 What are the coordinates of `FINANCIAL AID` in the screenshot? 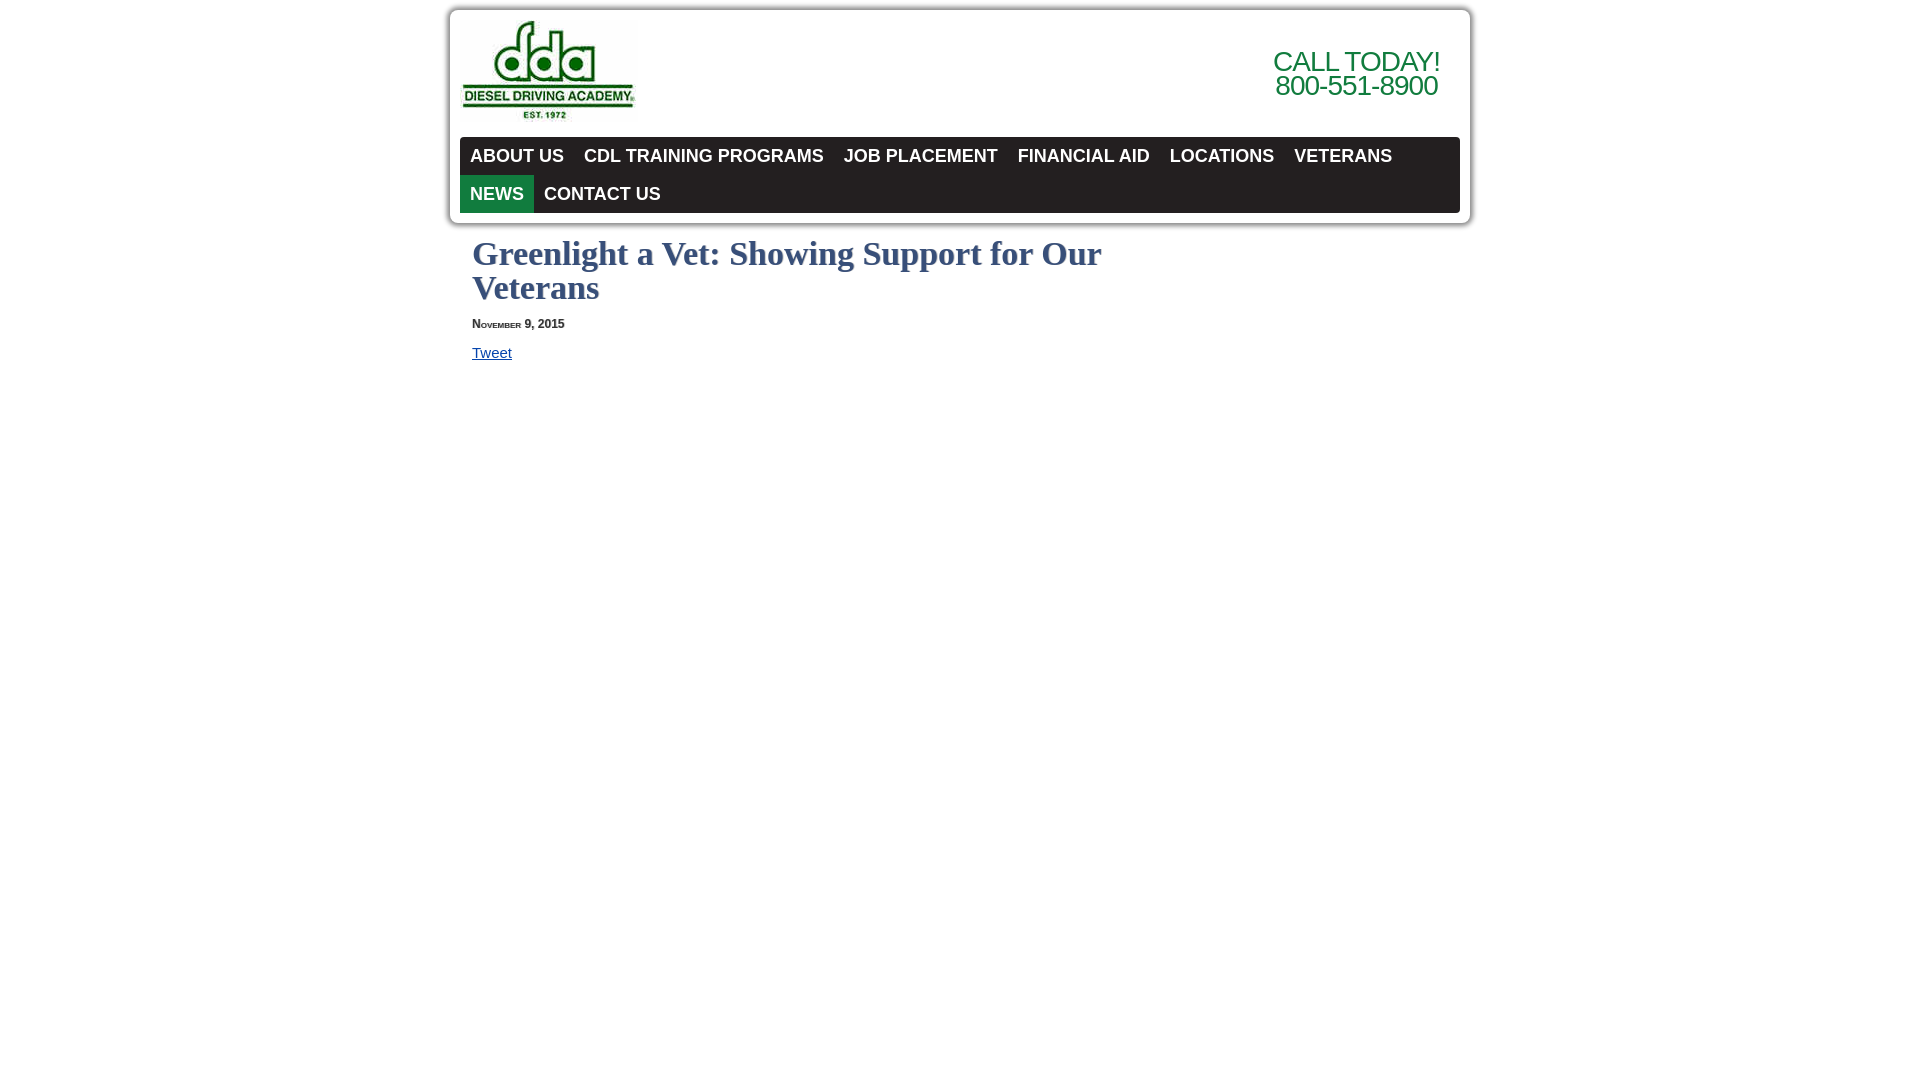 It's located at (1084, 156).